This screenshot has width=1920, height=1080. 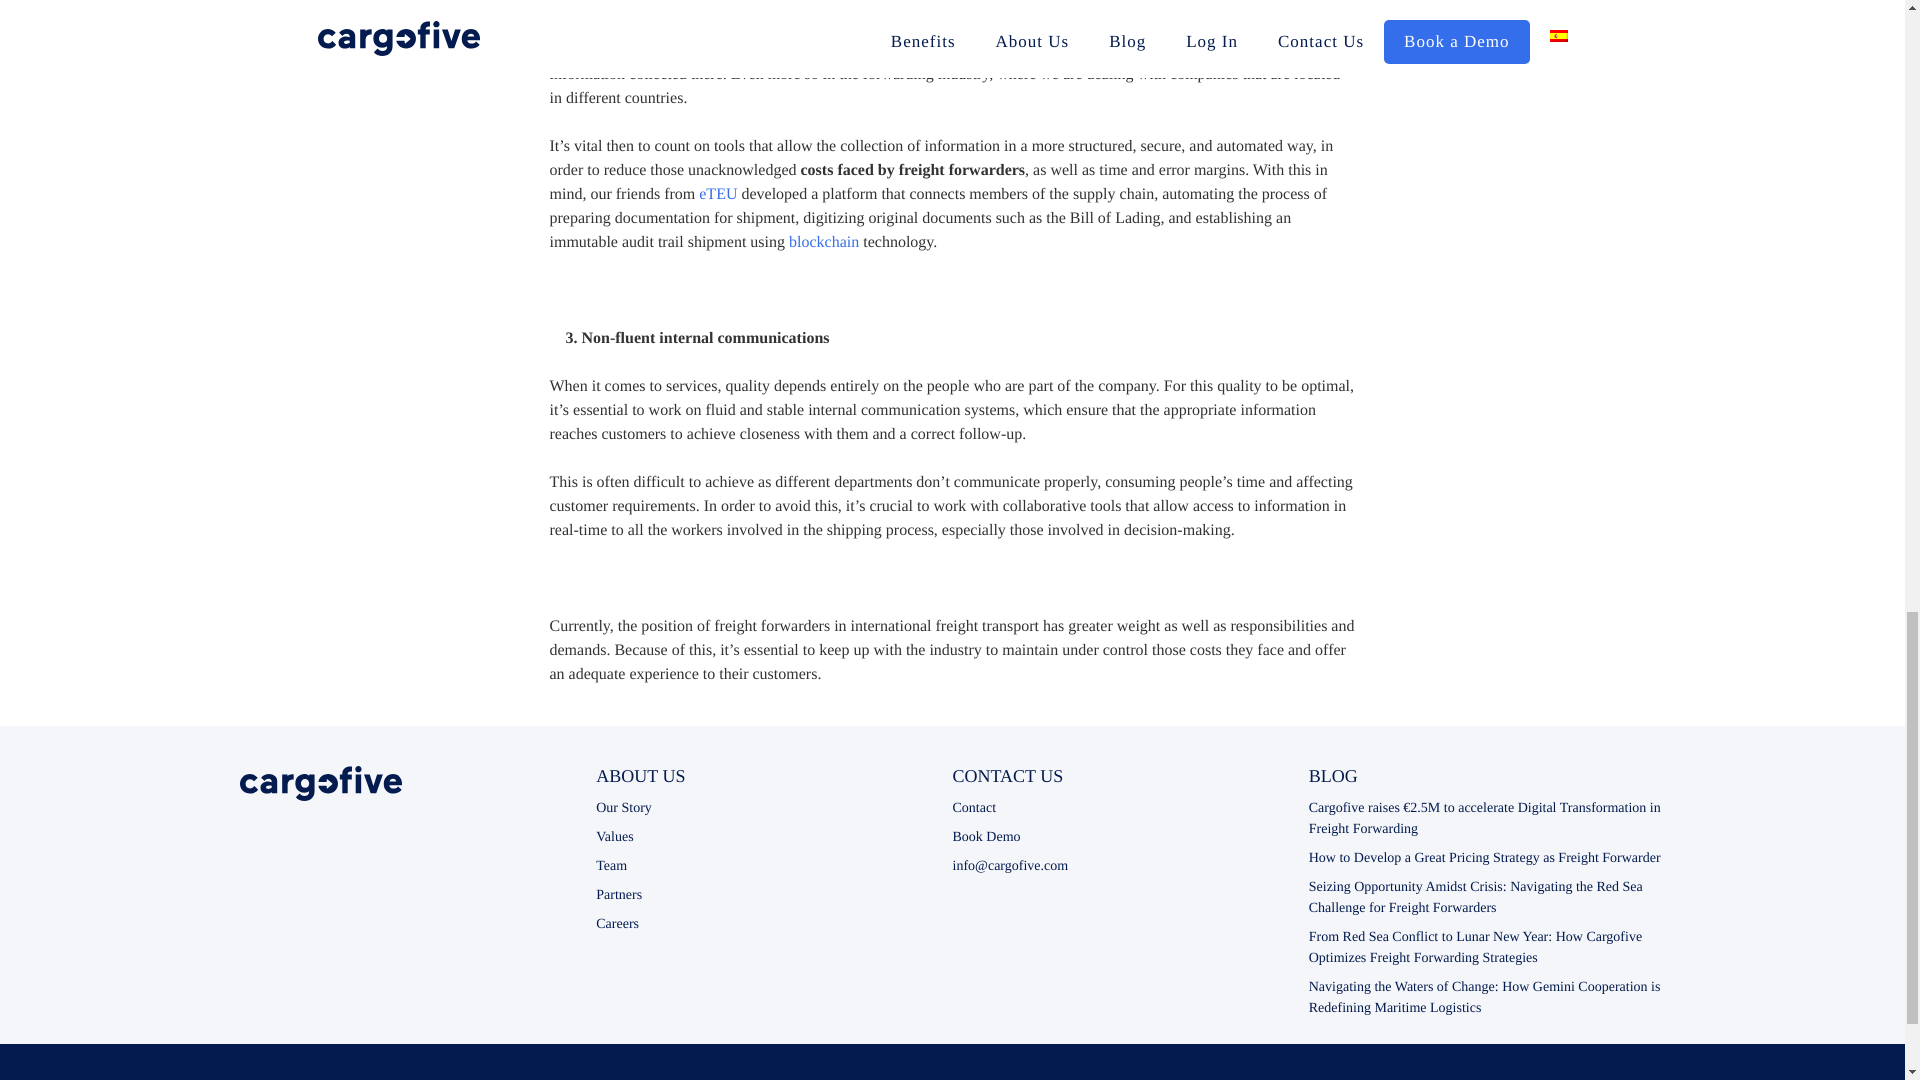 What do you see at coordinates (824, 242) in the screenshot?
I see `blockchain` at bounding box center [824, 242].